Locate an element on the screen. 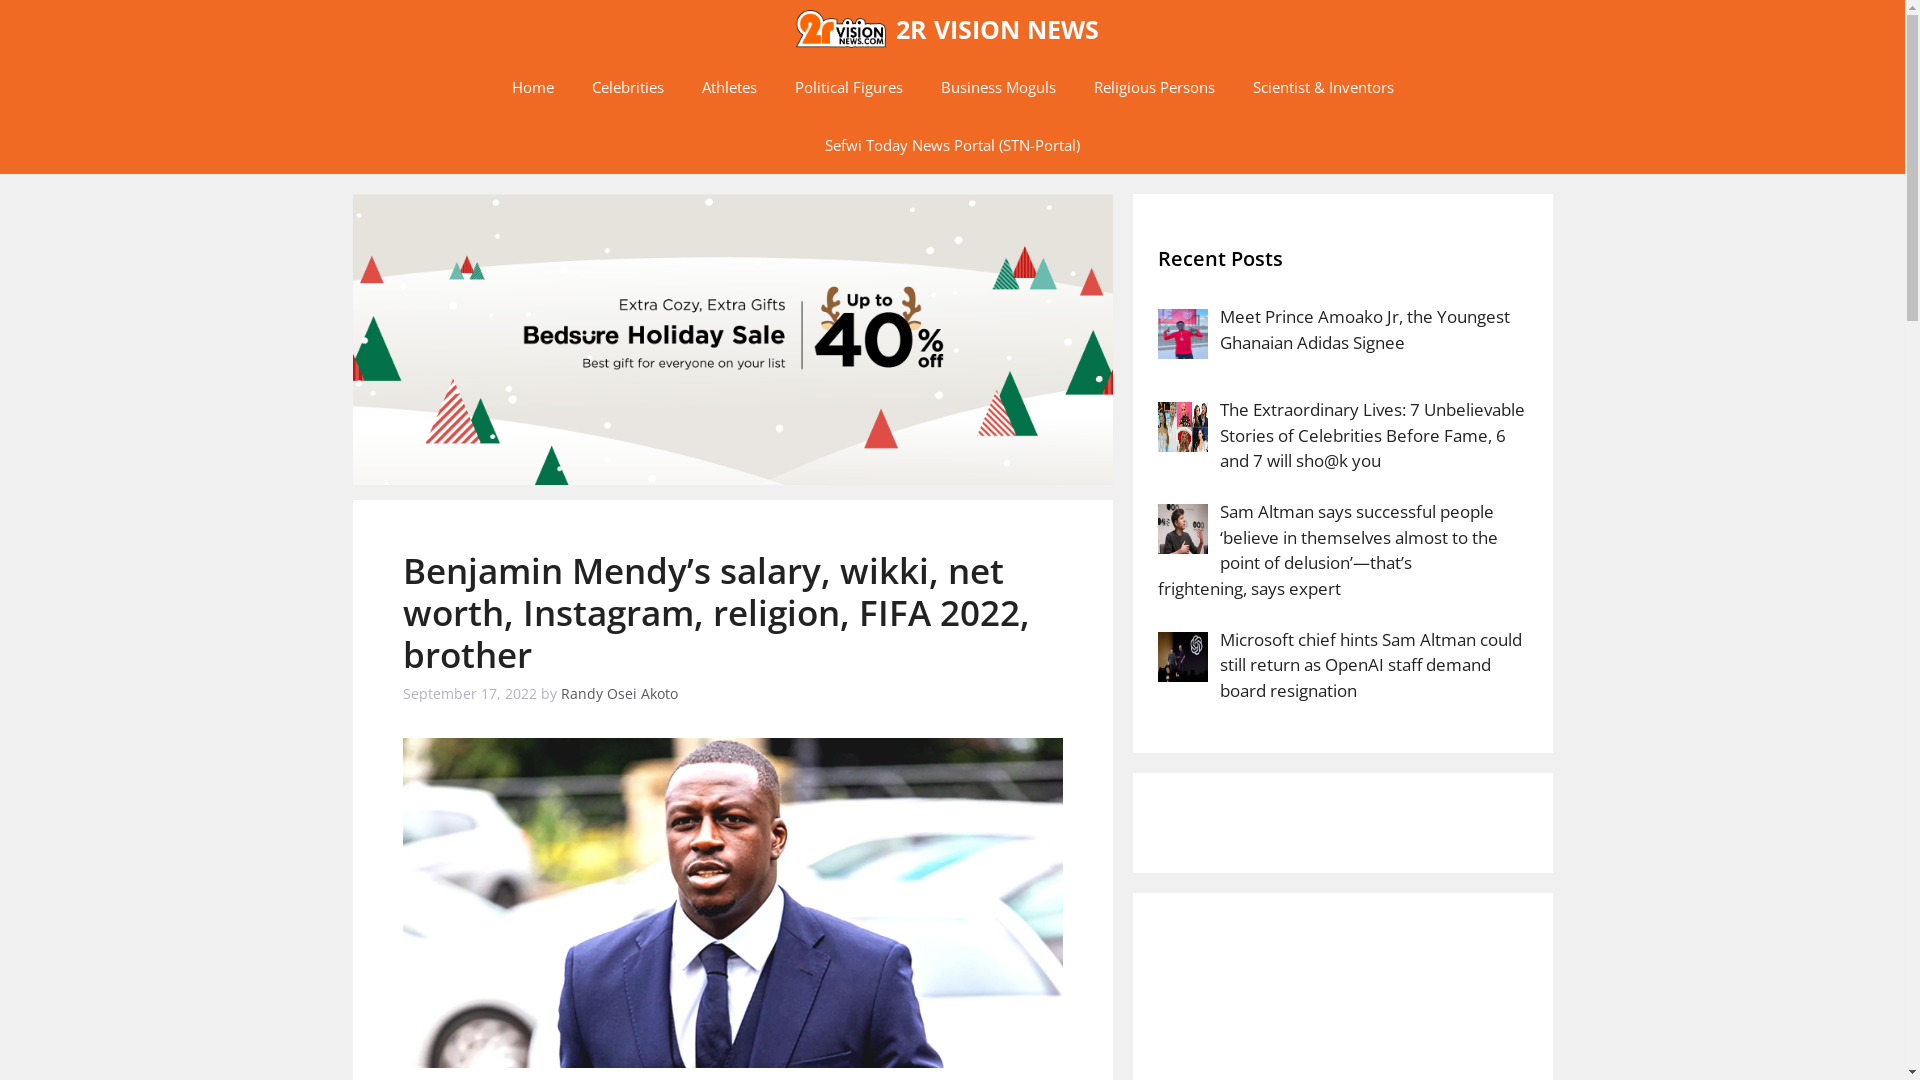  Religious Persons is located at coordinates (1154, 87).